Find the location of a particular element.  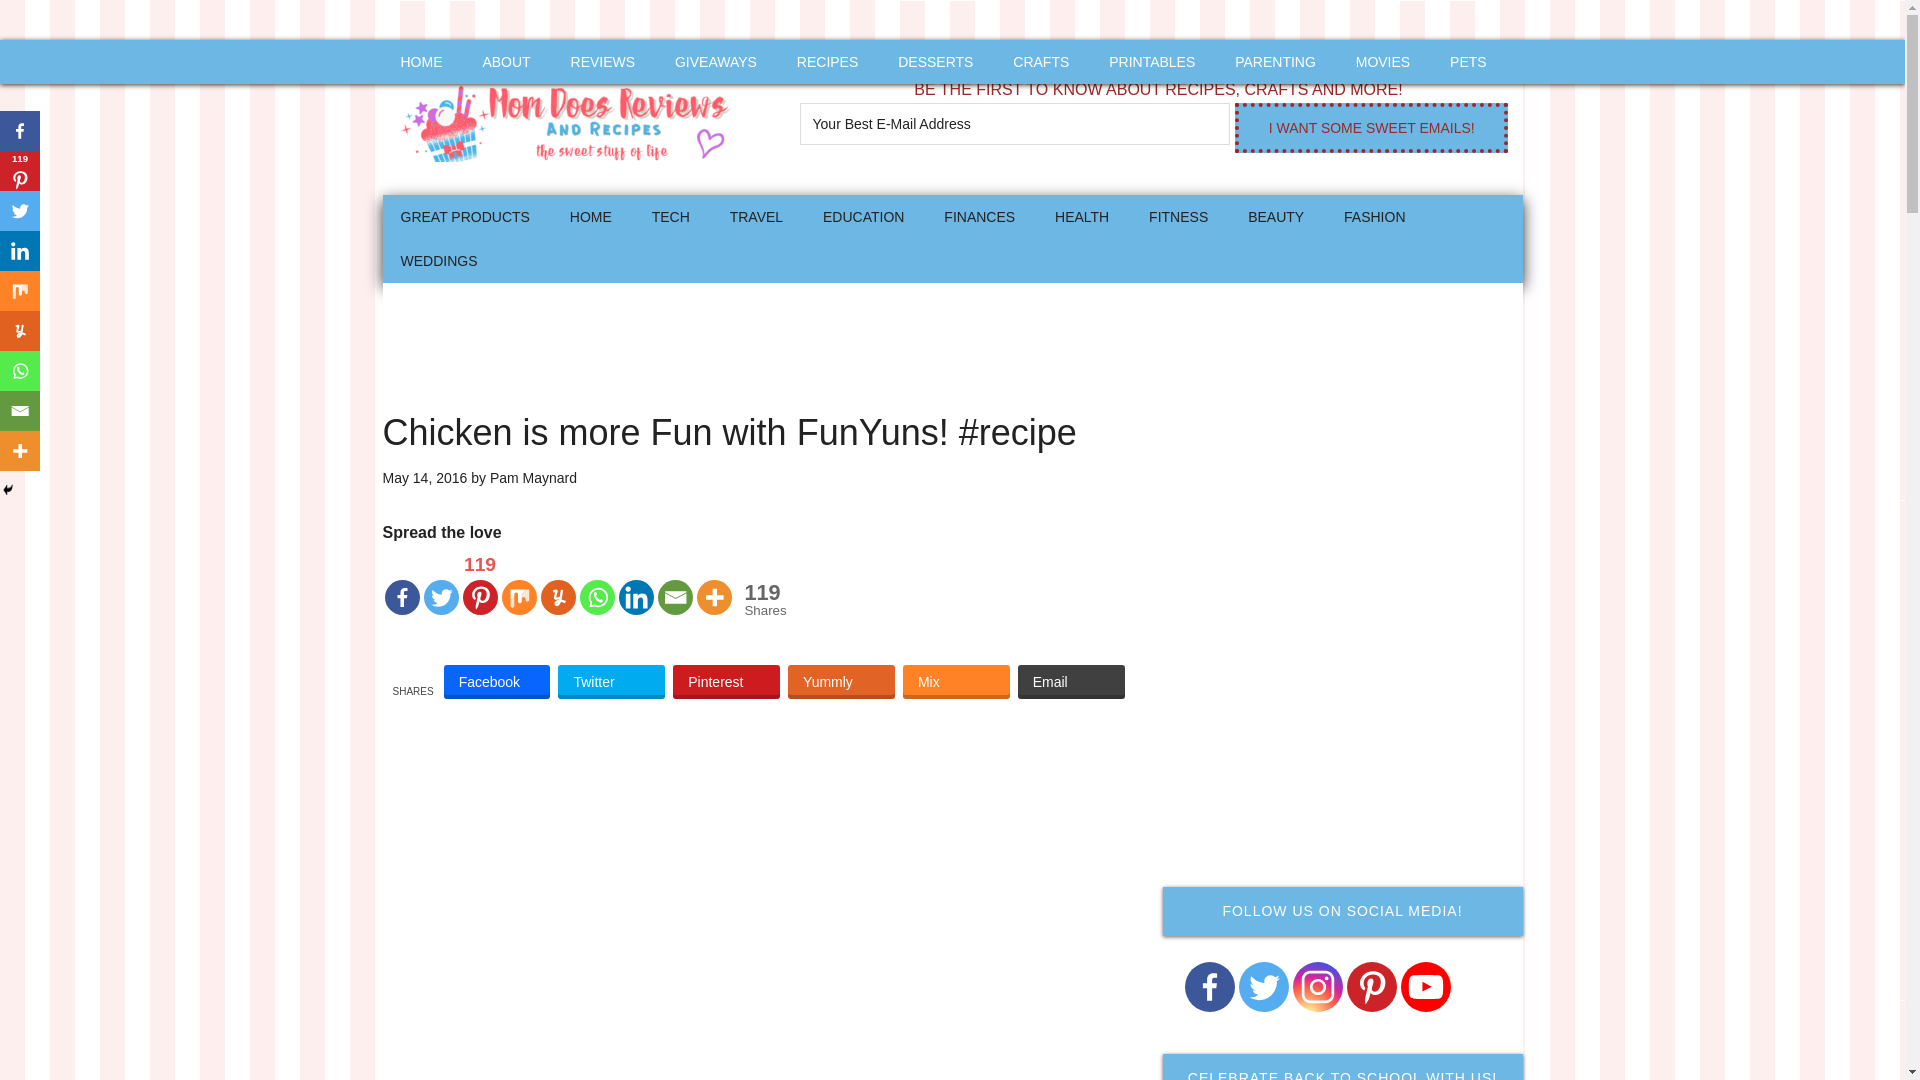

Share on Facebook is located at coordinates (497, 682).